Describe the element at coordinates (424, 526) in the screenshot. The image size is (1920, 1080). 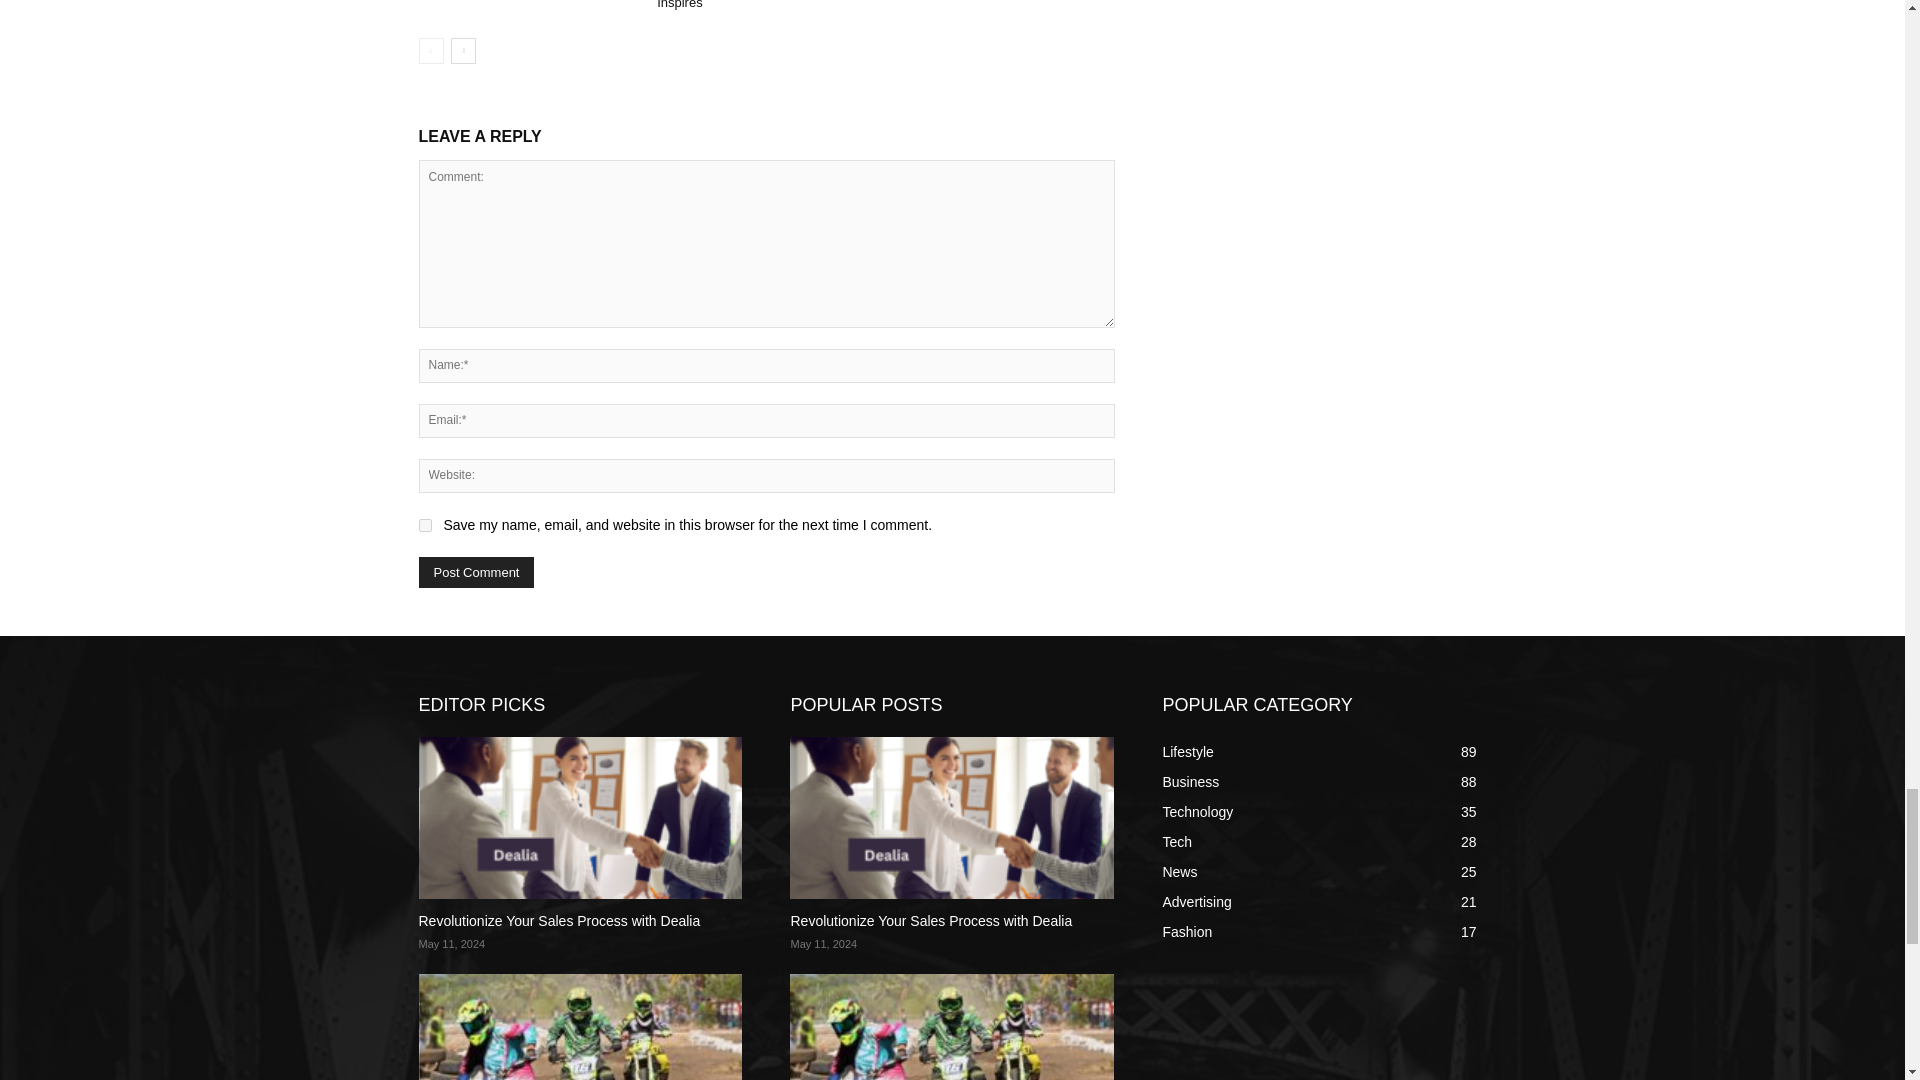
I see `yes` at that location.